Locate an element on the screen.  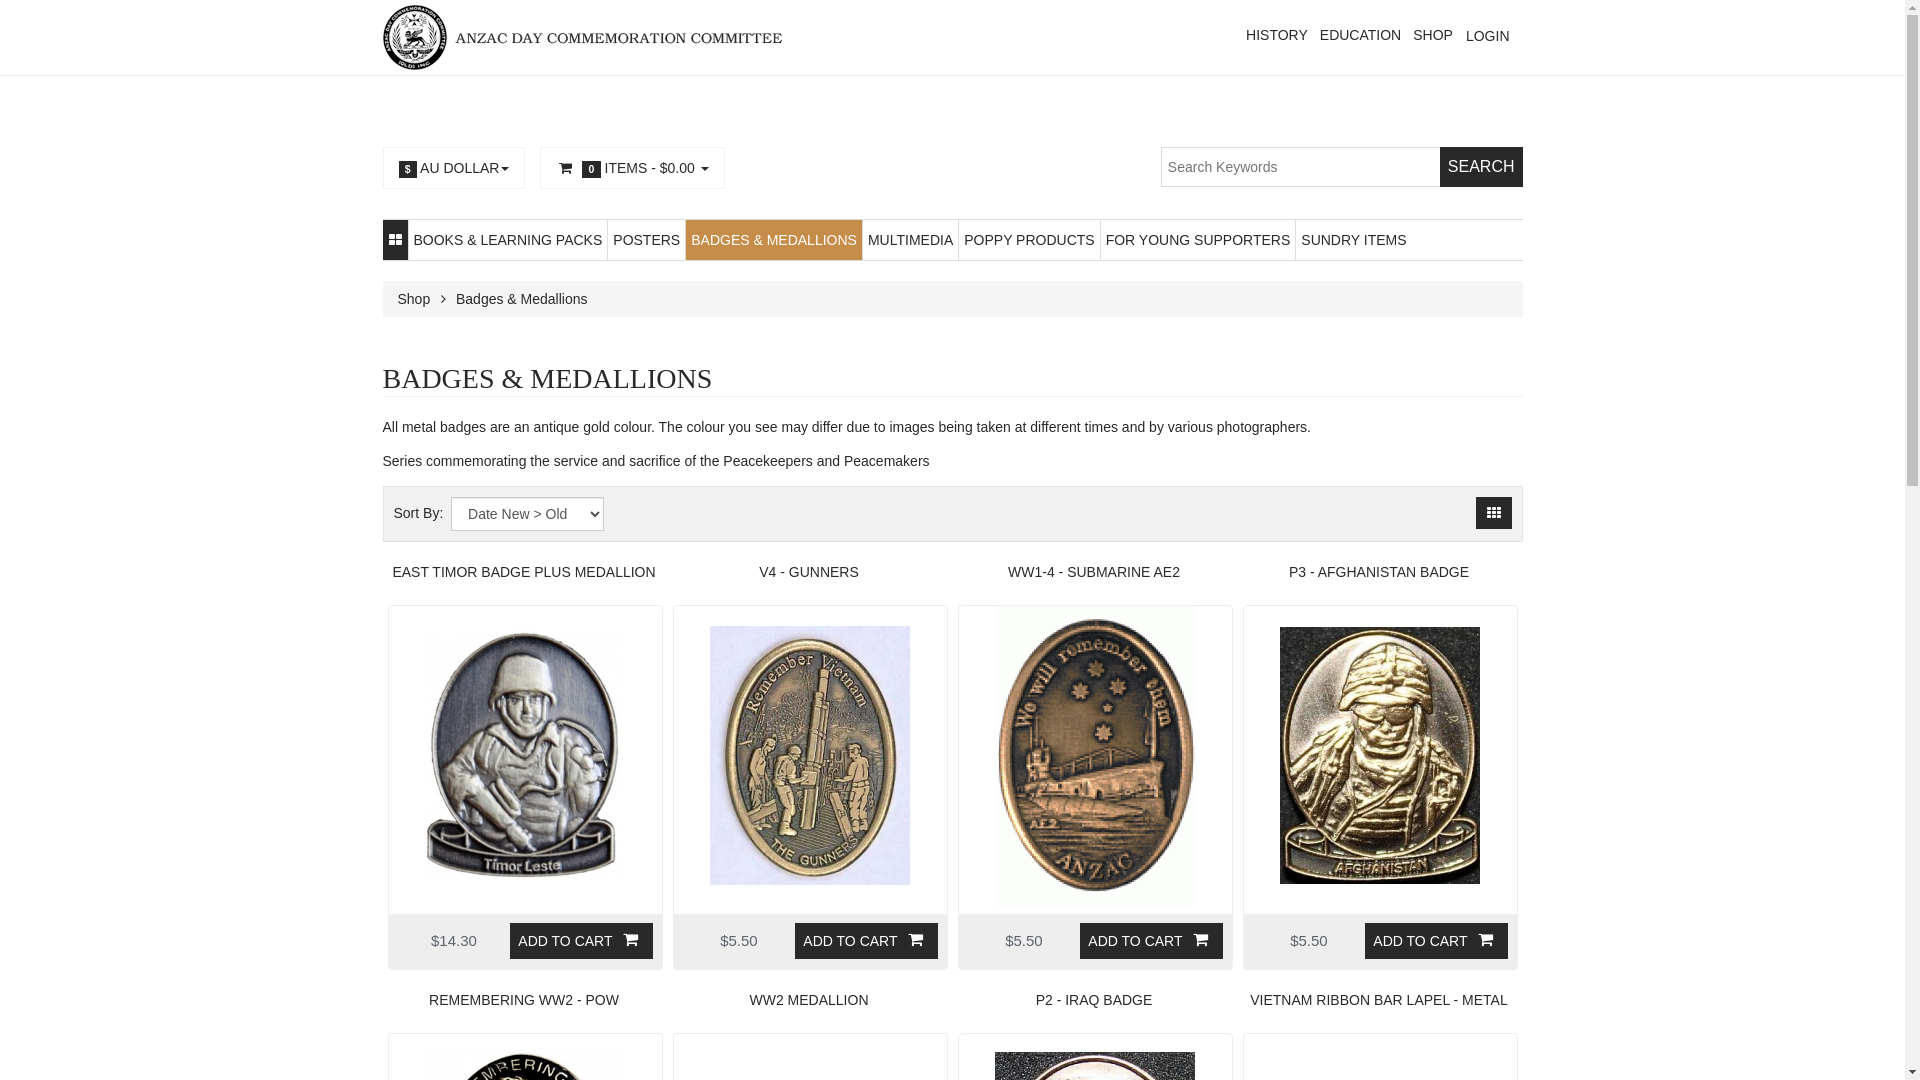
Shop is located at coordinates (414, 299).